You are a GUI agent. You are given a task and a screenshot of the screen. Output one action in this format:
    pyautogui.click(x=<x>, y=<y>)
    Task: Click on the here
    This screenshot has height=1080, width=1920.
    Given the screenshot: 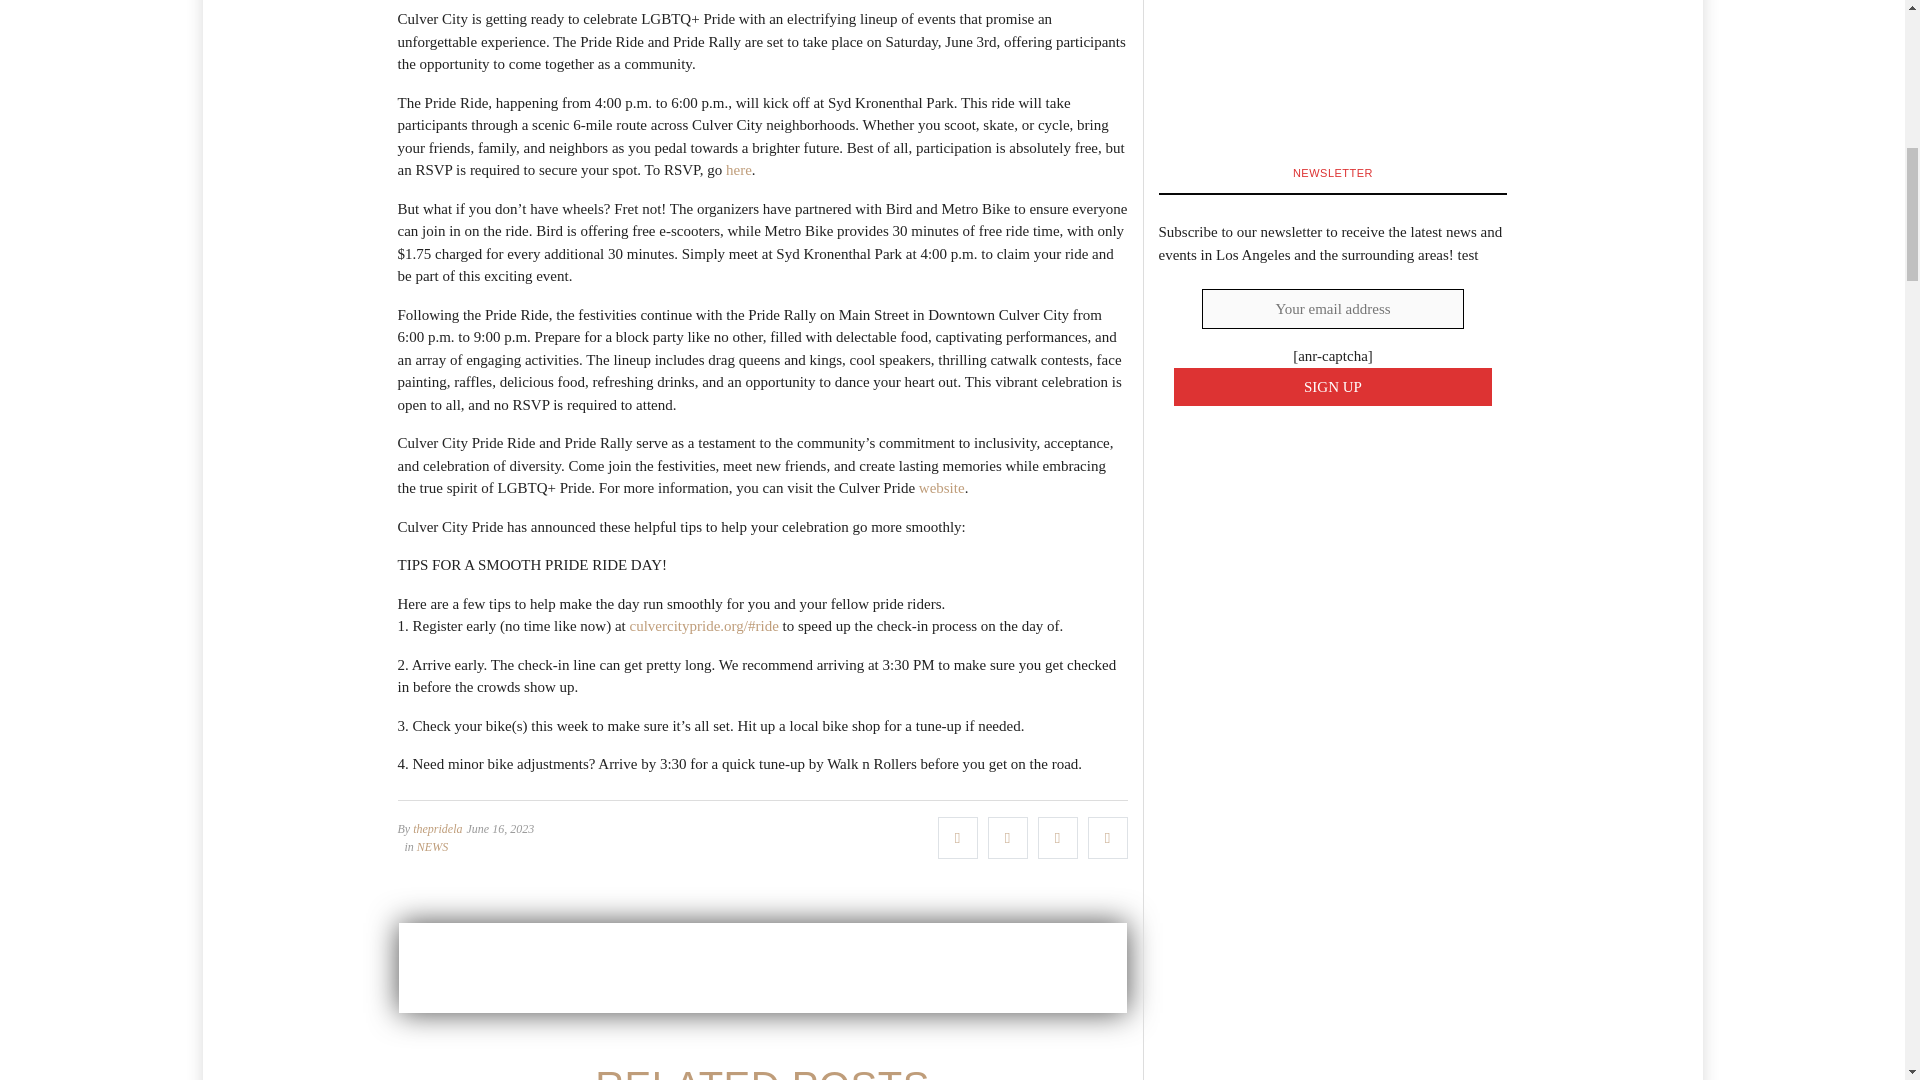 What is the action you would take?
    pyautogui.click(x=738, y=170)
    